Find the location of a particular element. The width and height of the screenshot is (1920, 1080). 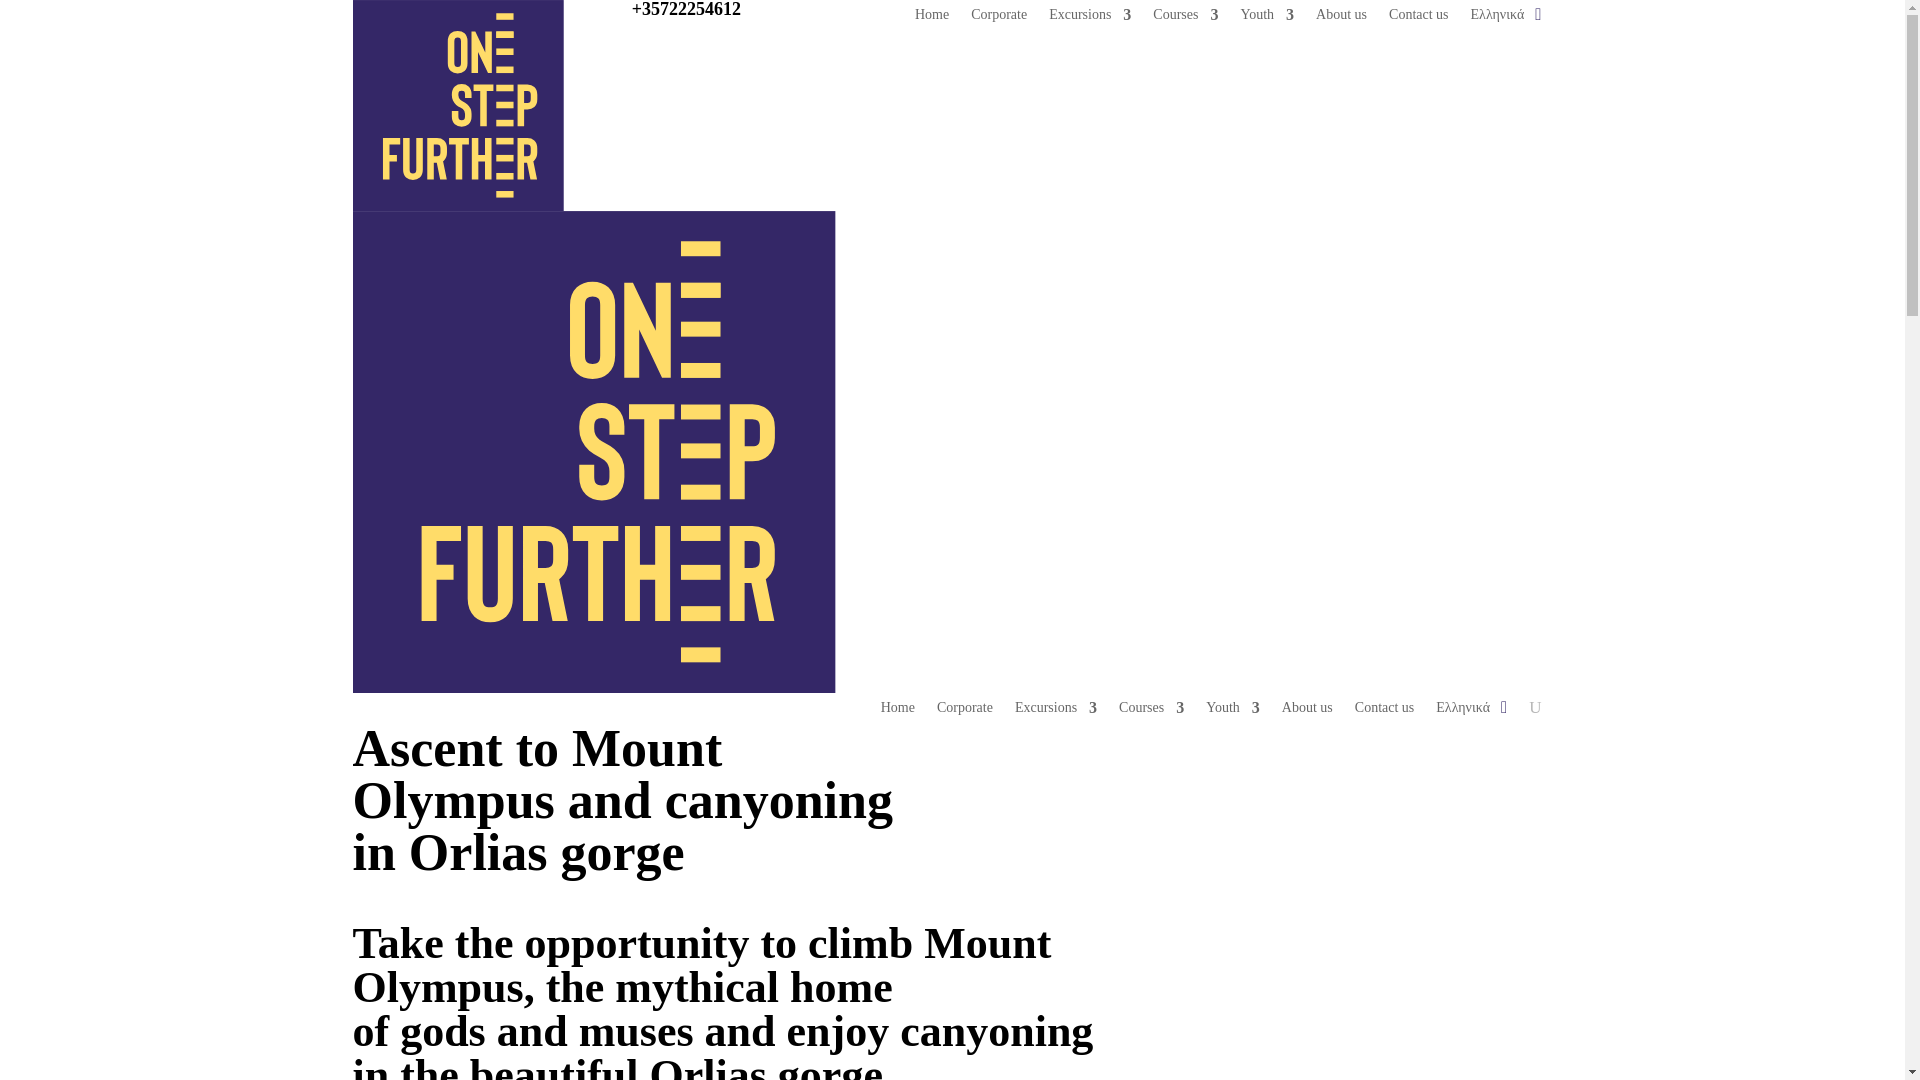

Contact us is located at coordinates (1418, 18).